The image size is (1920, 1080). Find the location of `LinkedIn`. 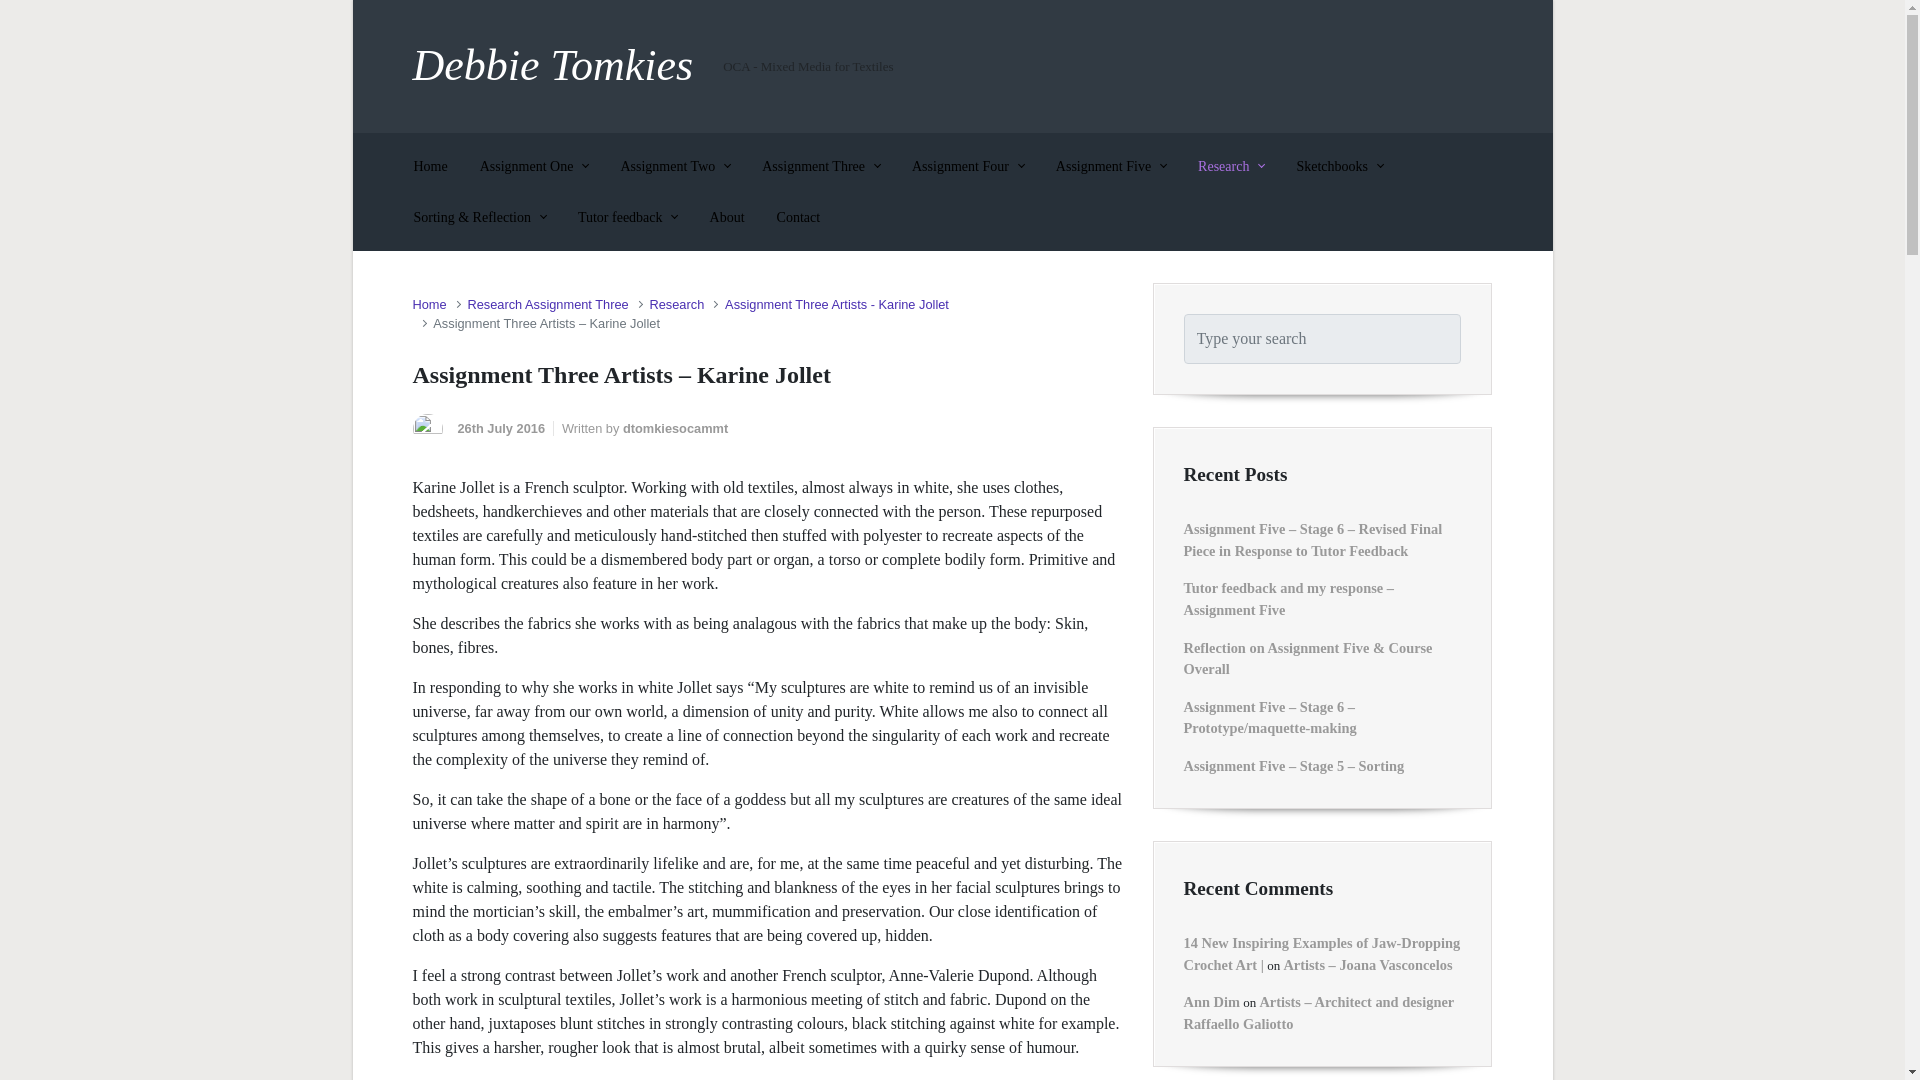

LinkedIn is located at coordinates (1444, 65).